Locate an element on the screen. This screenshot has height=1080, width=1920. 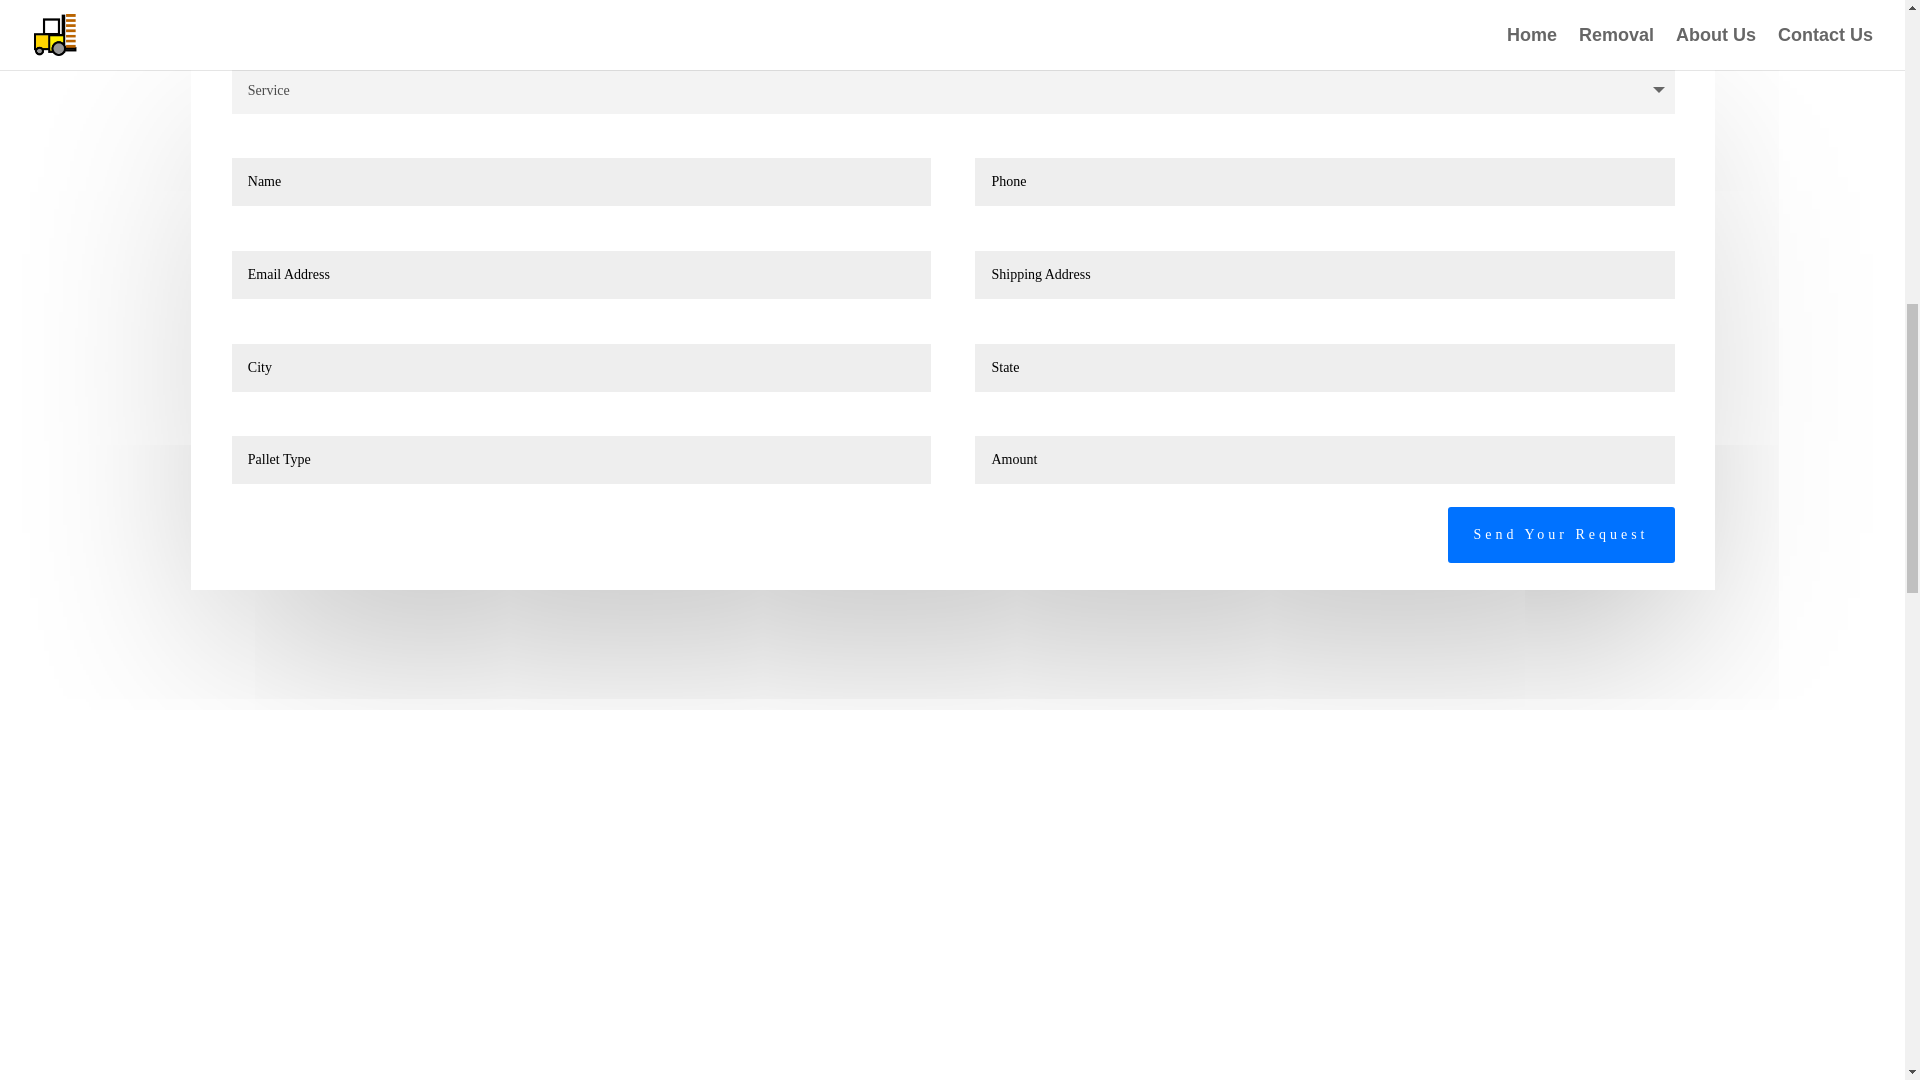
United States is located at coordinates (460, 3).